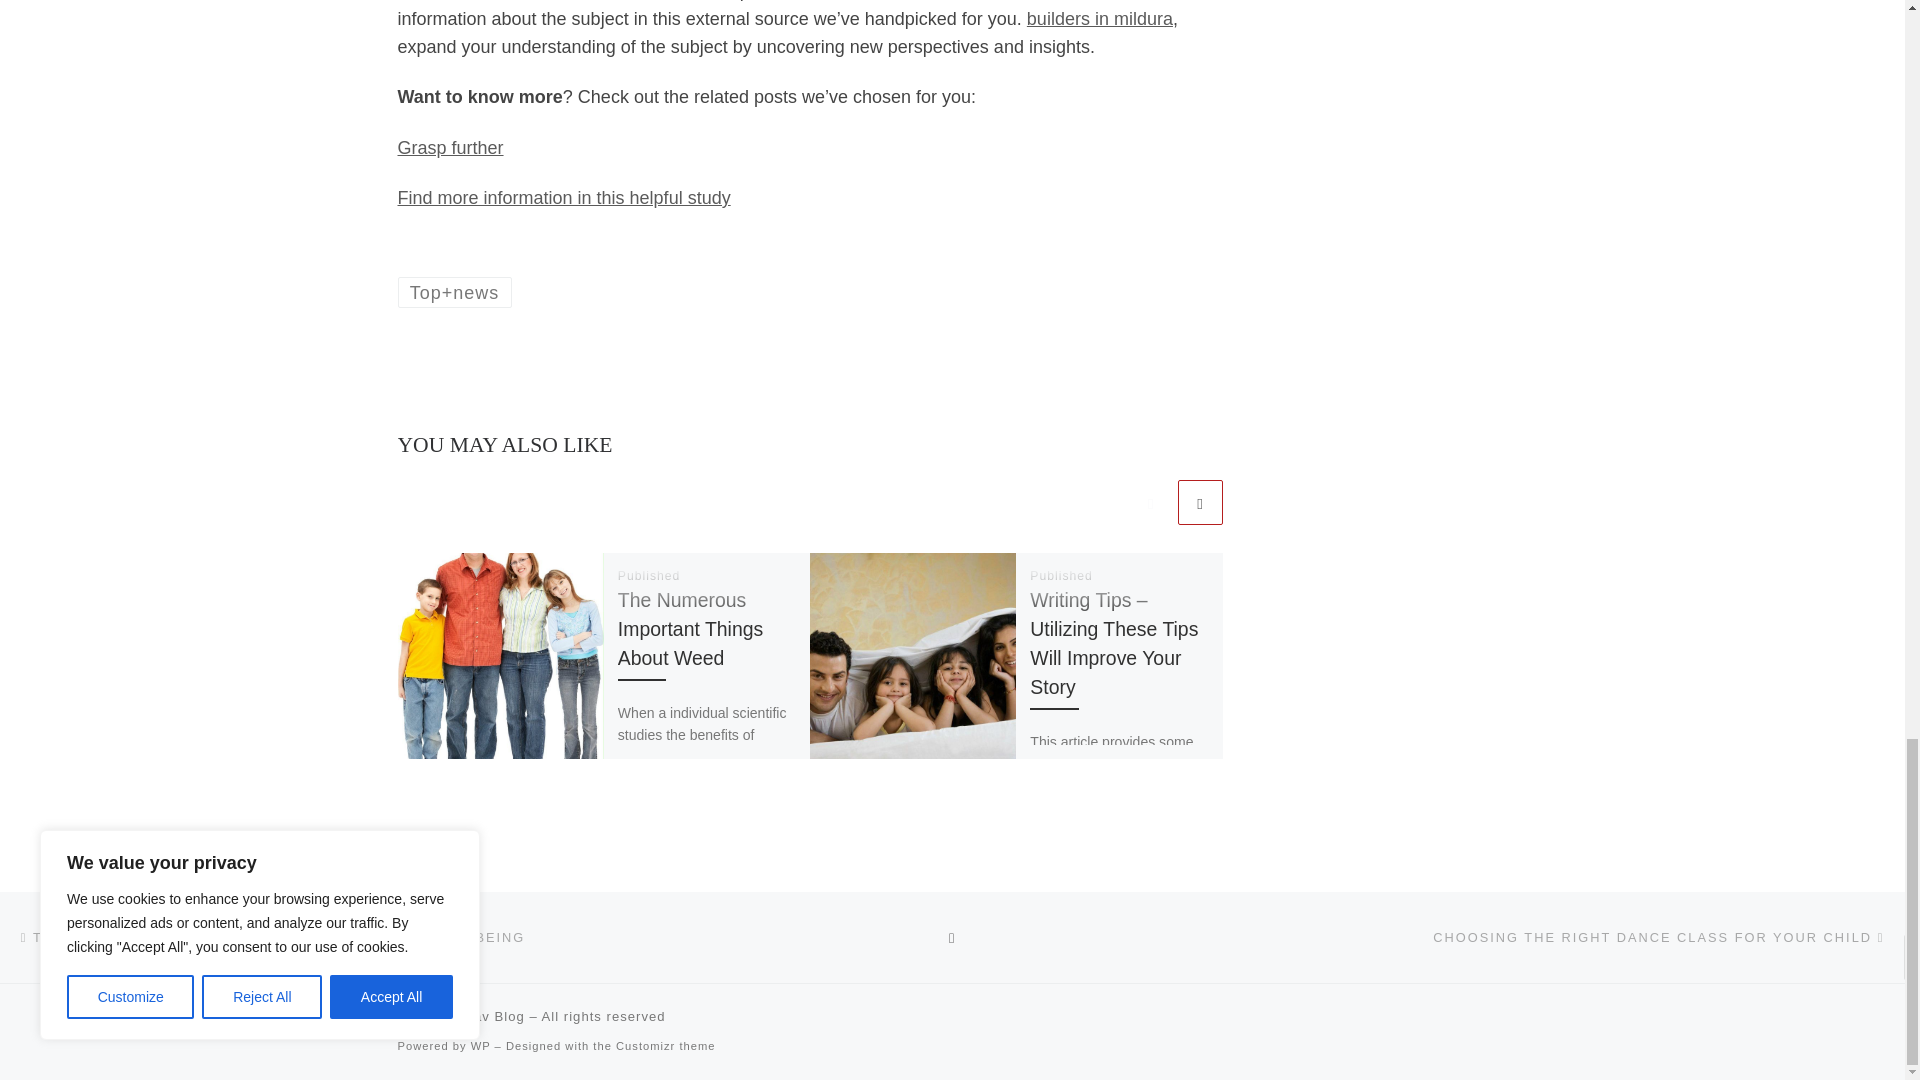 The height and width of the screenshot is (1080, 1920). I want to click on Next related articles, so click(1200, 502).